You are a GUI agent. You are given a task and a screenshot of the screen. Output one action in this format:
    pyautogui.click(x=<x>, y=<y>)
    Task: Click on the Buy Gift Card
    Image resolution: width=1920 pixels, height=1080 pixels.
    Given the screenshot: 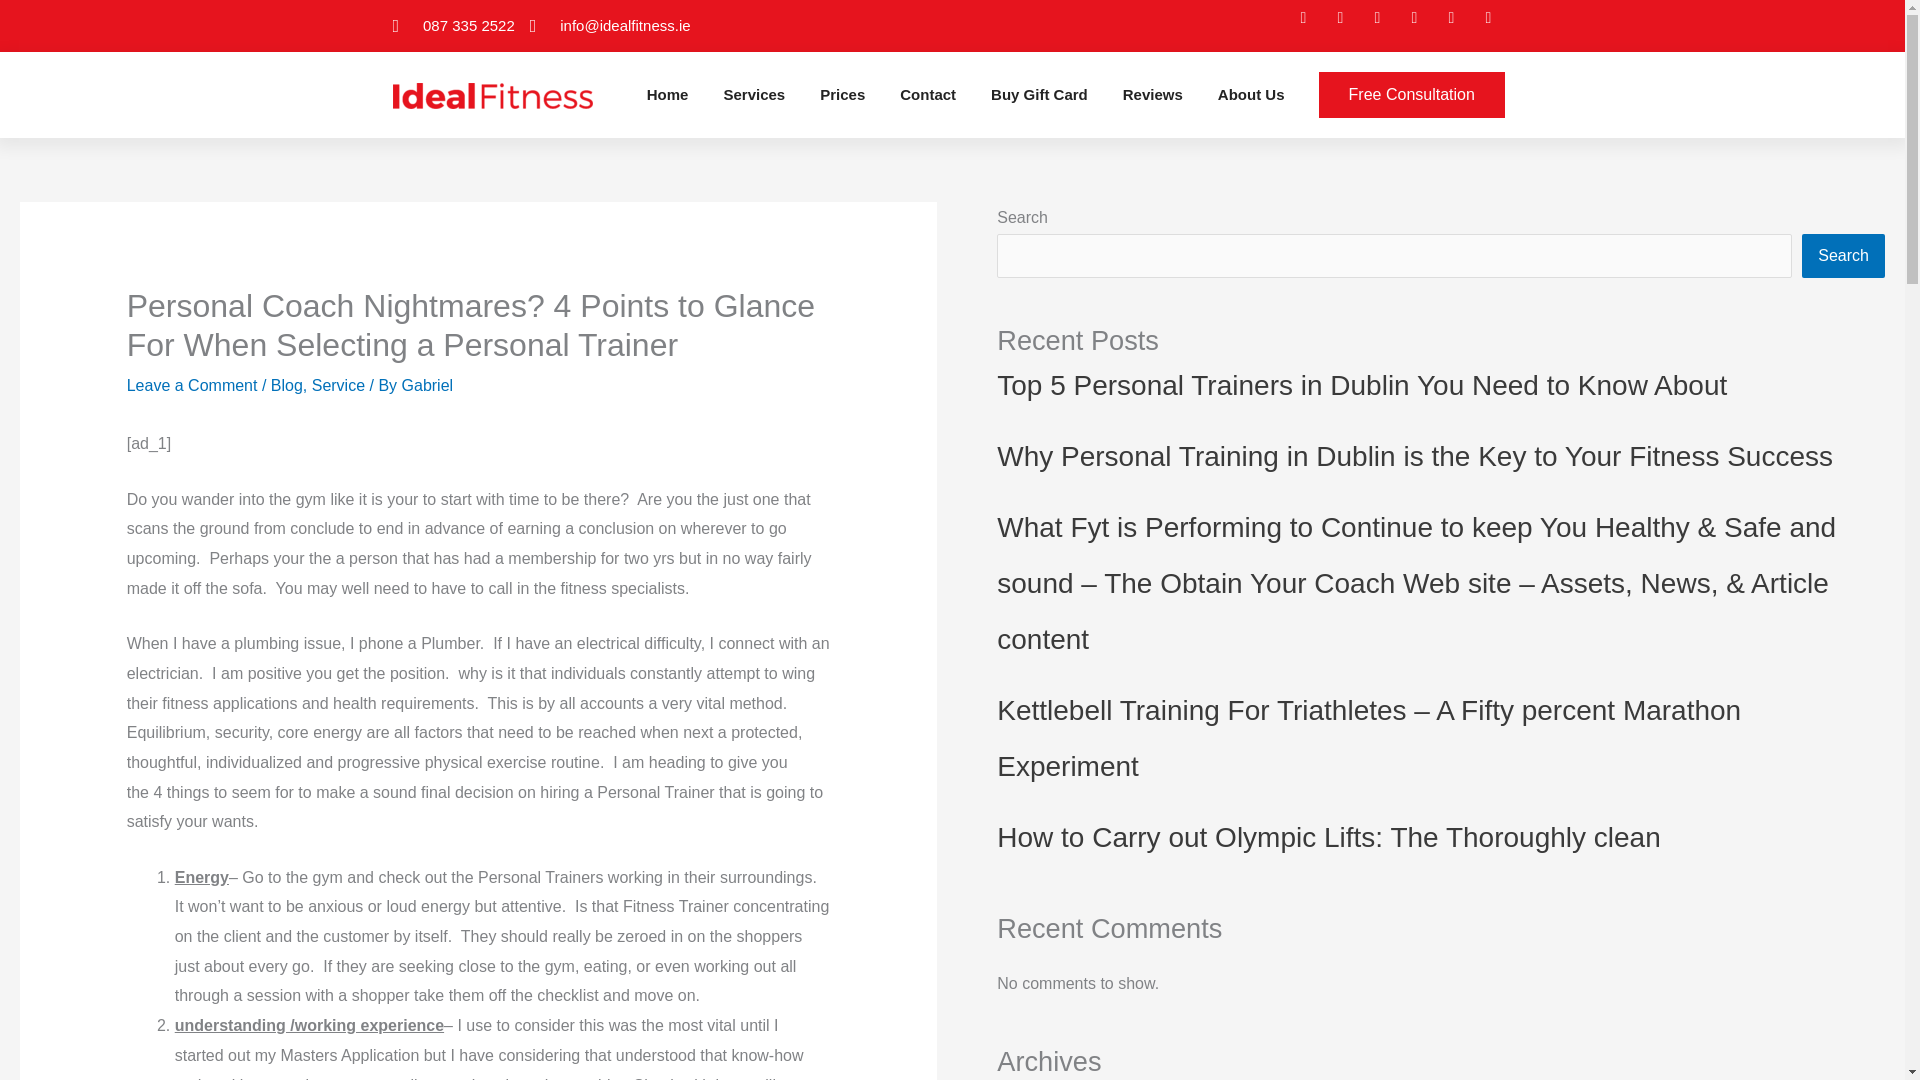 What is the action you would take?
    pyautogui.click(x=1039, y=94)
    